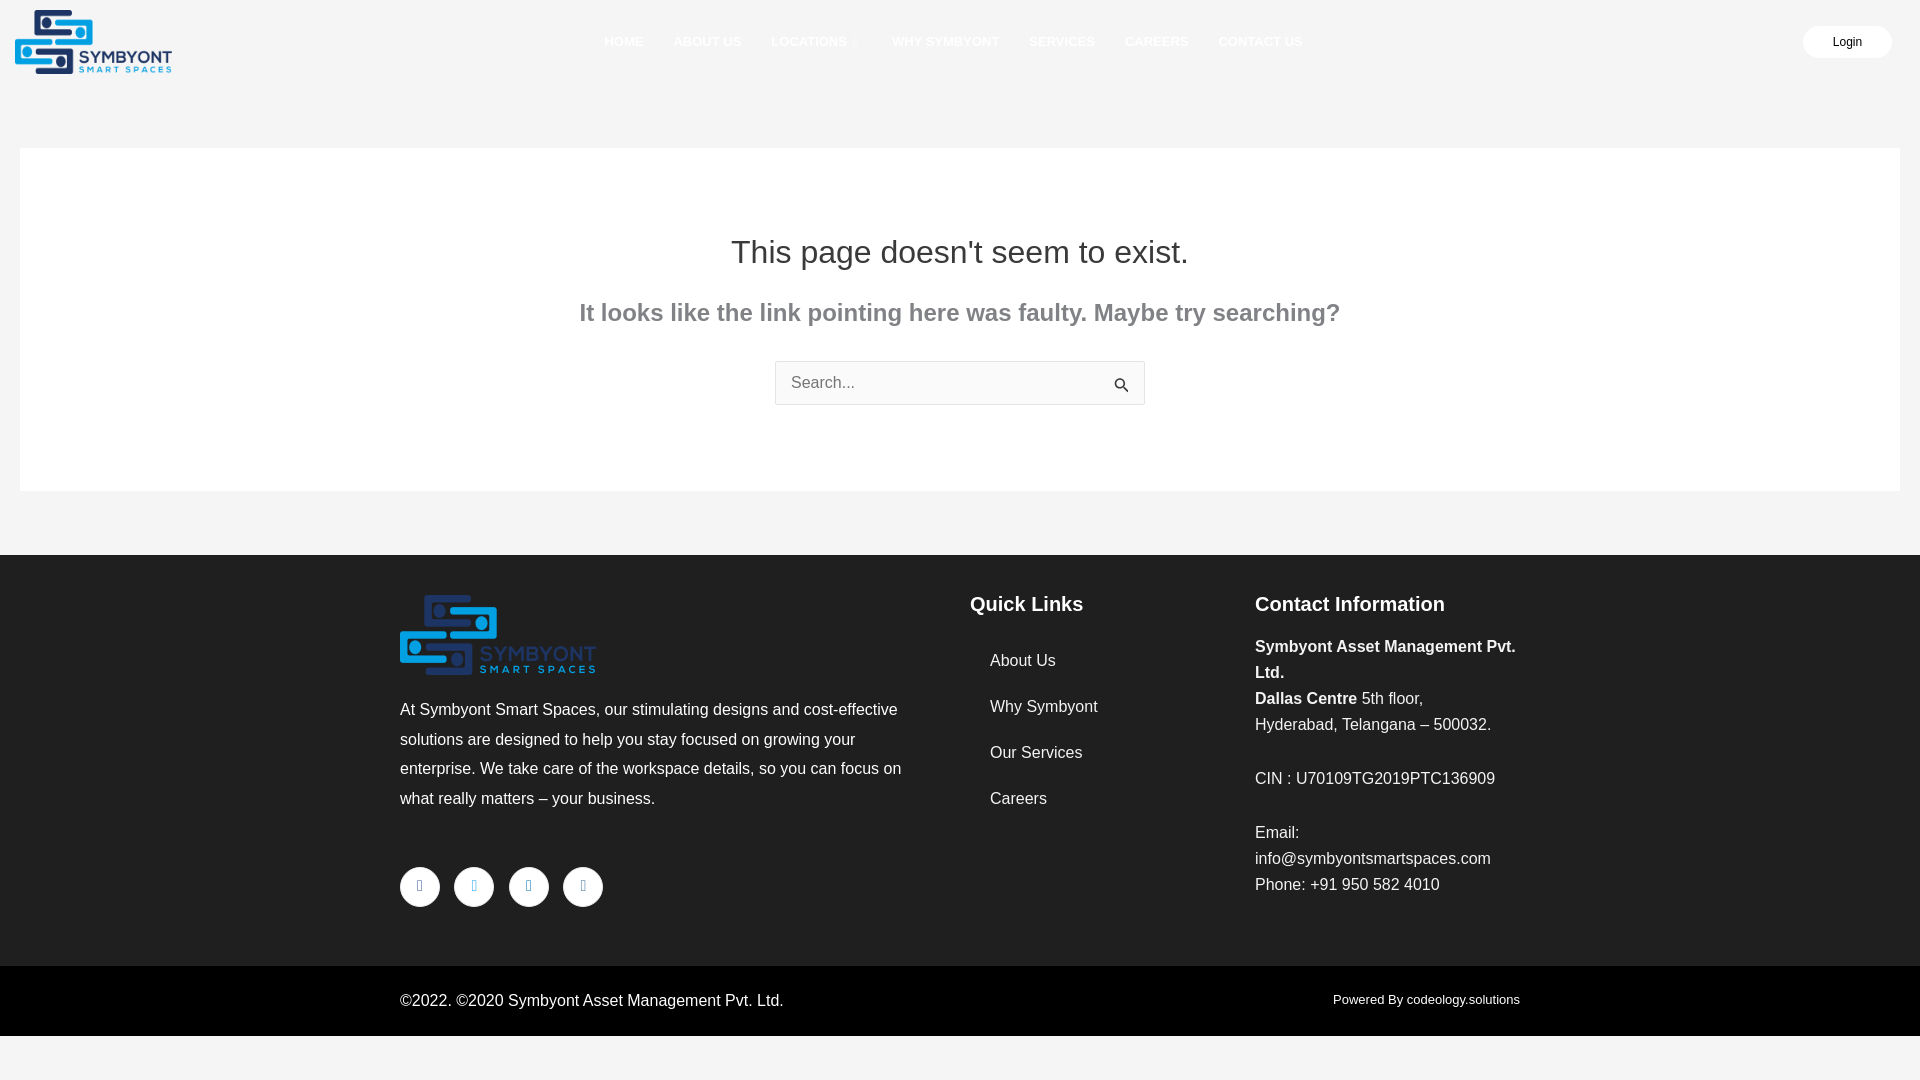 The height and width of the screenshot is (1080, 1920). Describe the element at coordinates (1260, 42) in the screenshot. I see `CONTACT US` at that location.